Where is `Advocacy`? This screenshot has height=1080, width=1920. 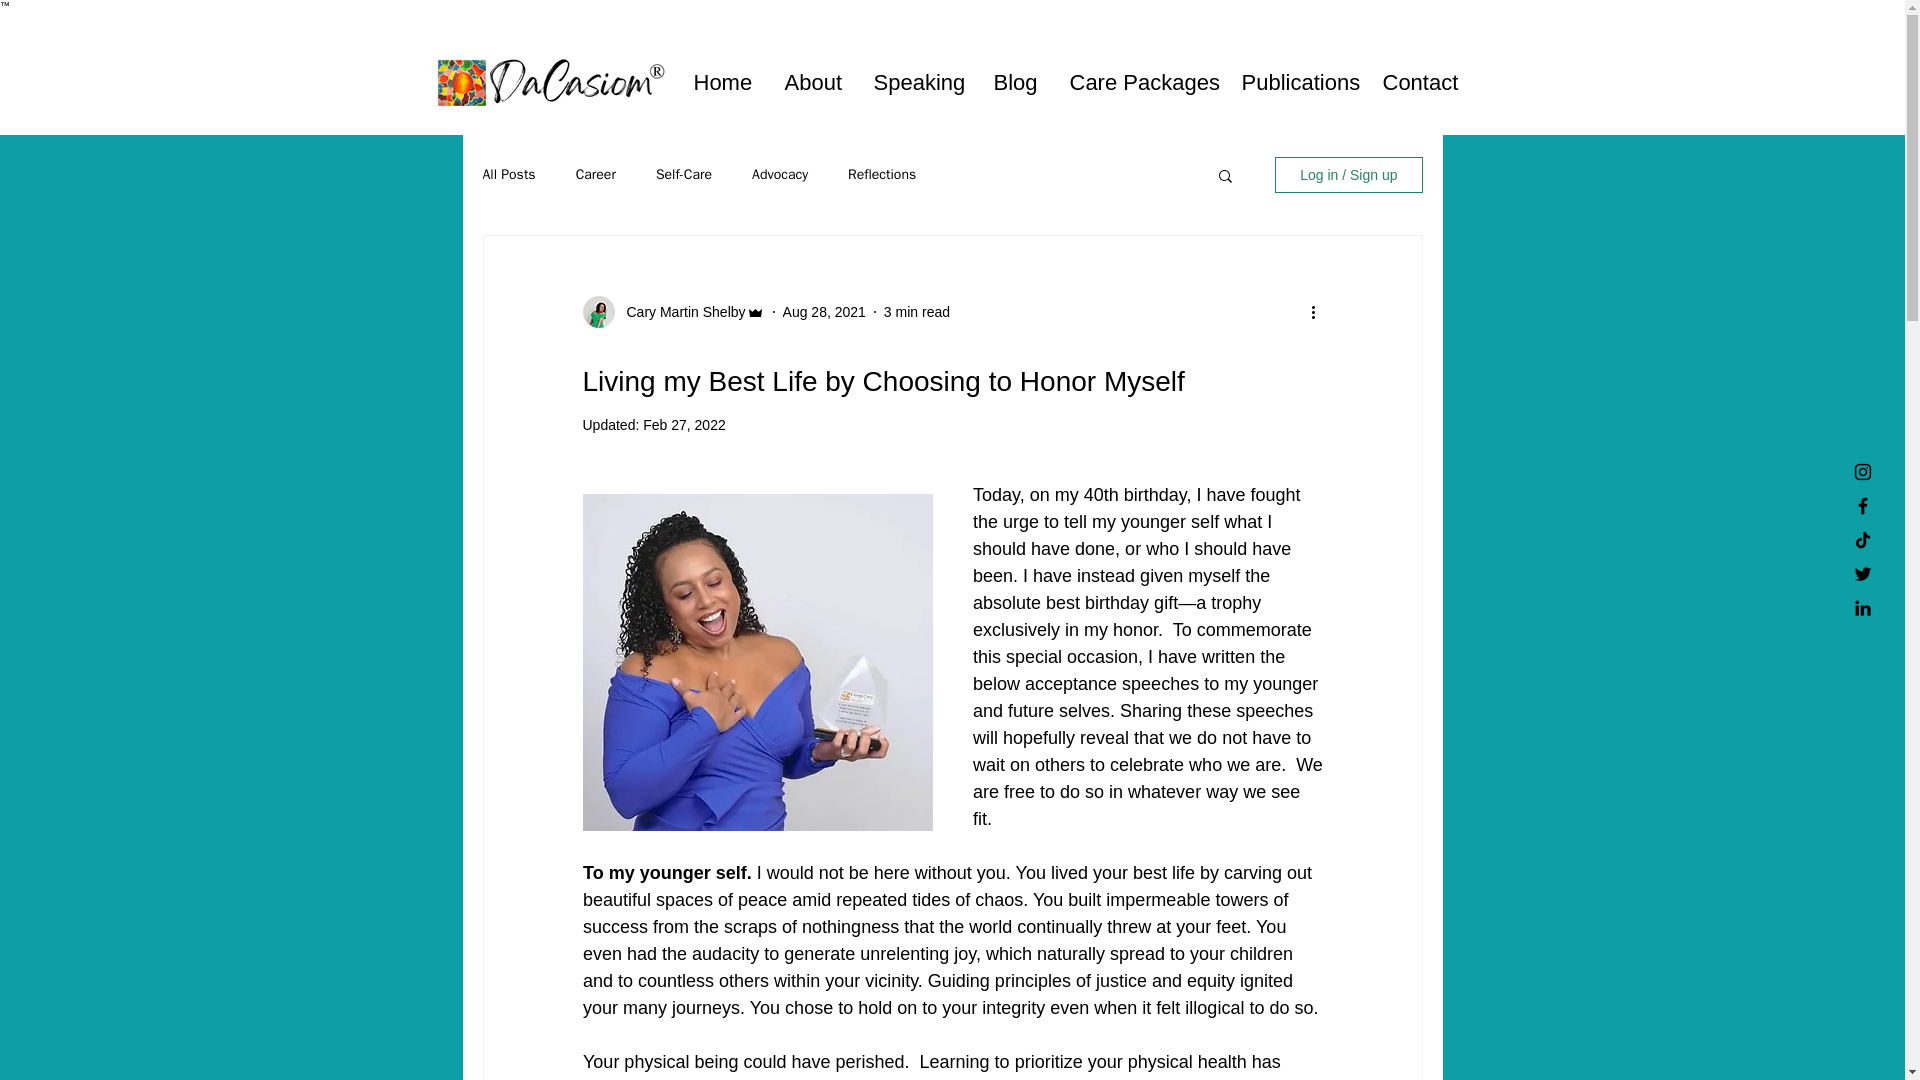
Advocacy is located at coordinates (780, 174).